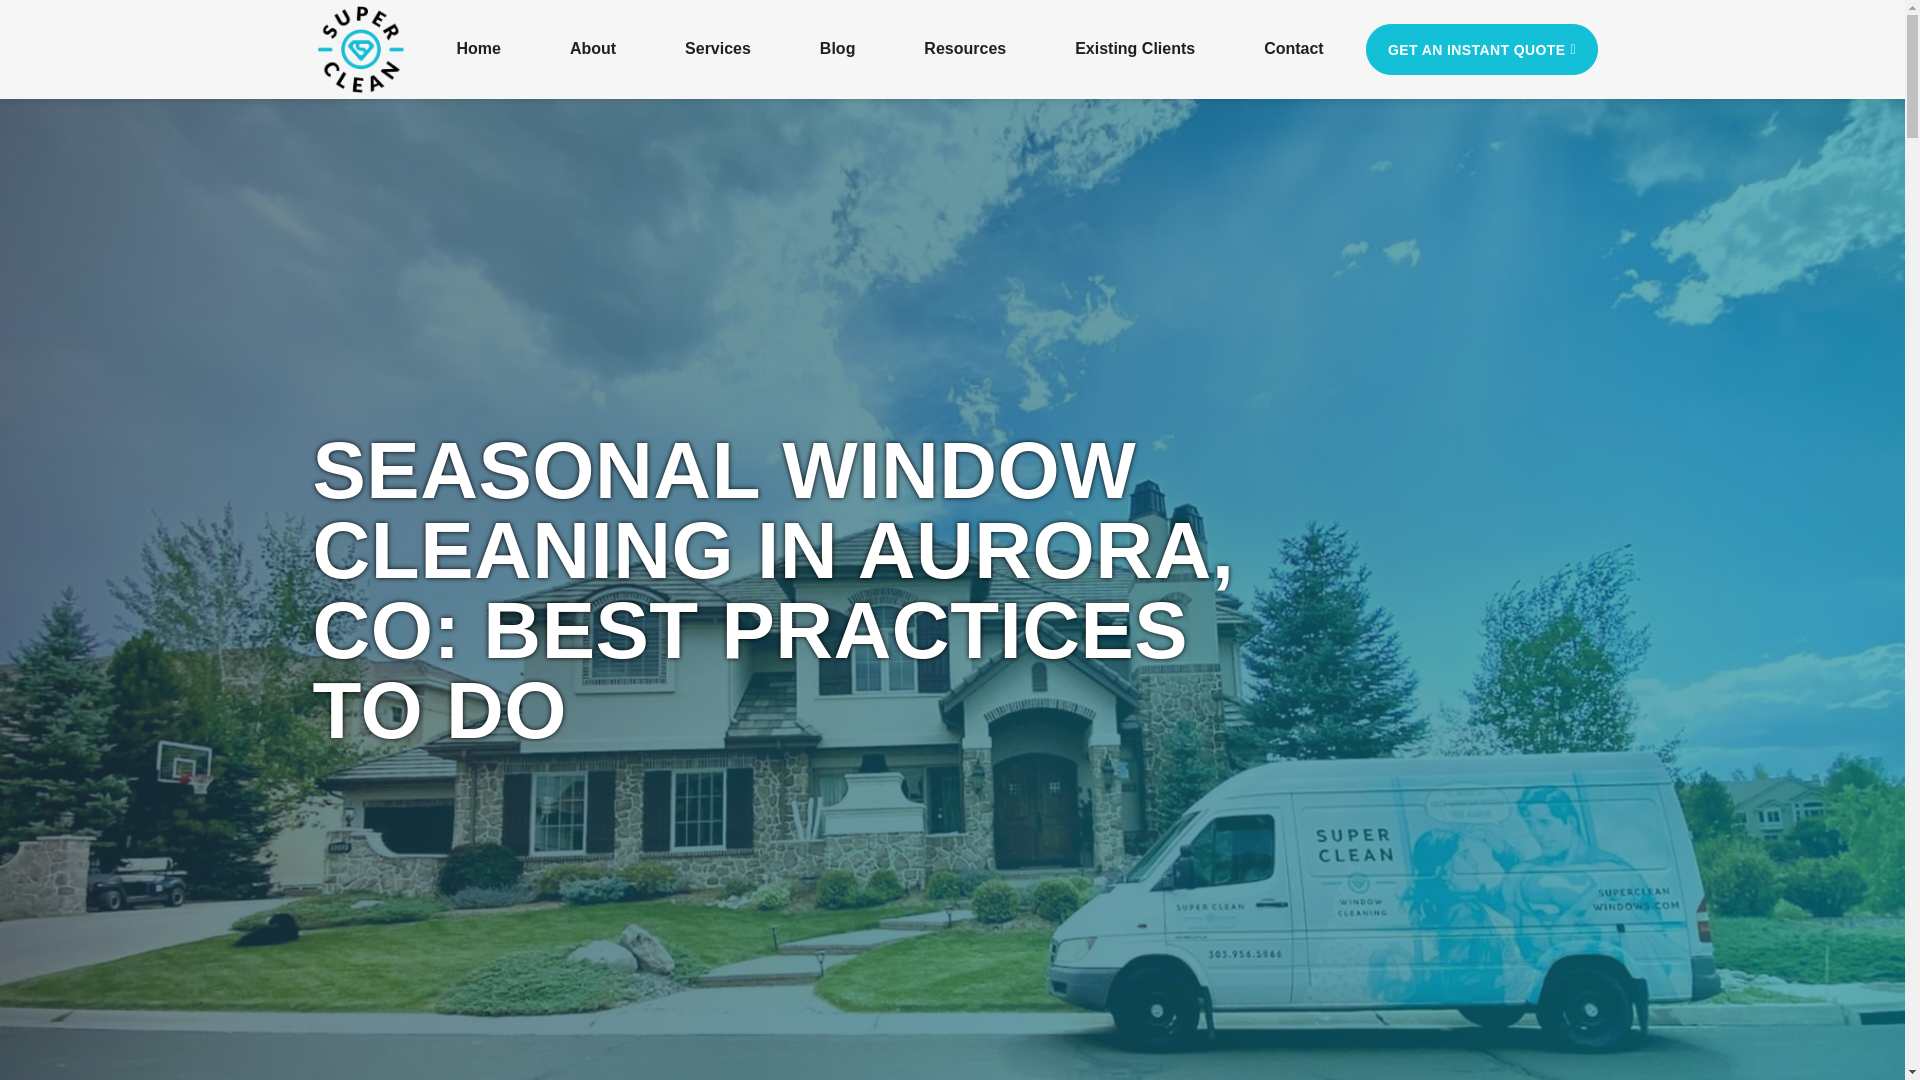 This screenshot has width=1920, height=1080. I want to click on Services, so click(718, 48).